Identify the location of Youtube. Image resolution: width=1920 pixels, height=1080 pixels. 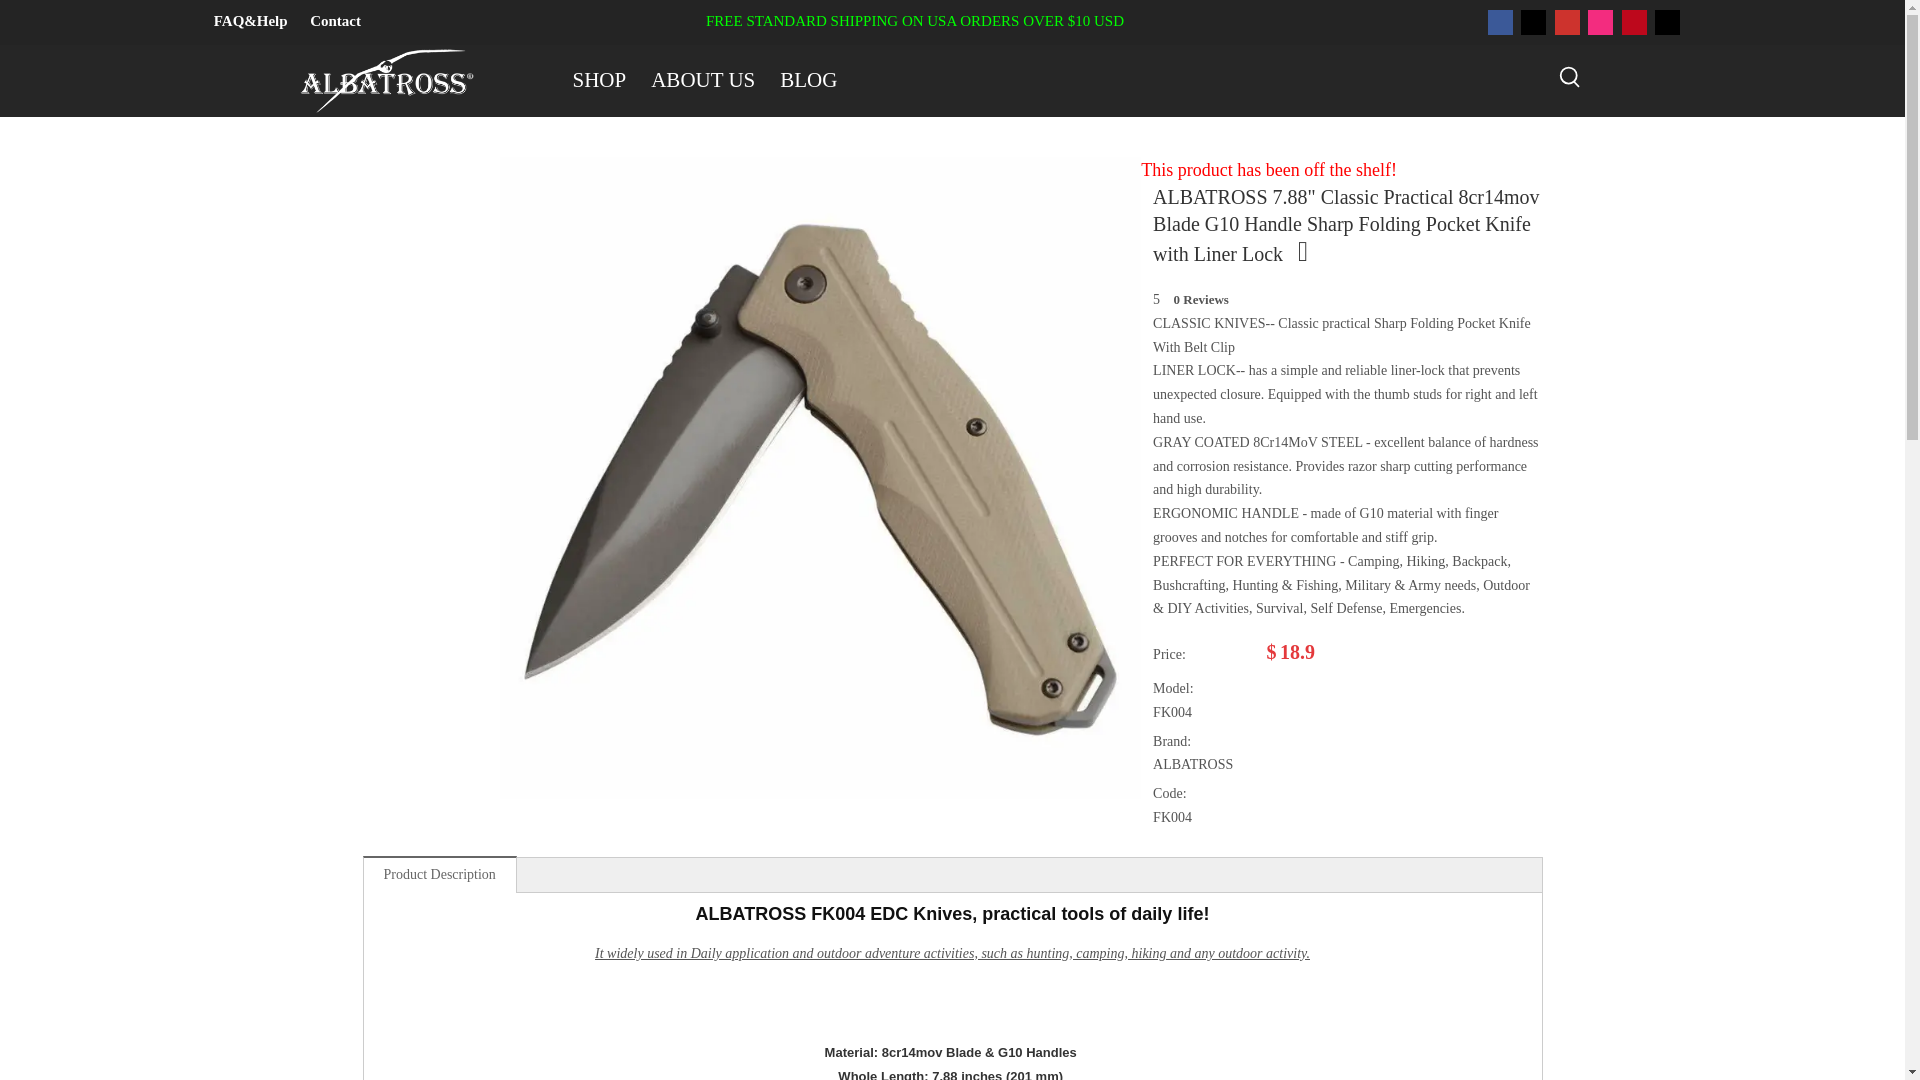
(1568, 22).